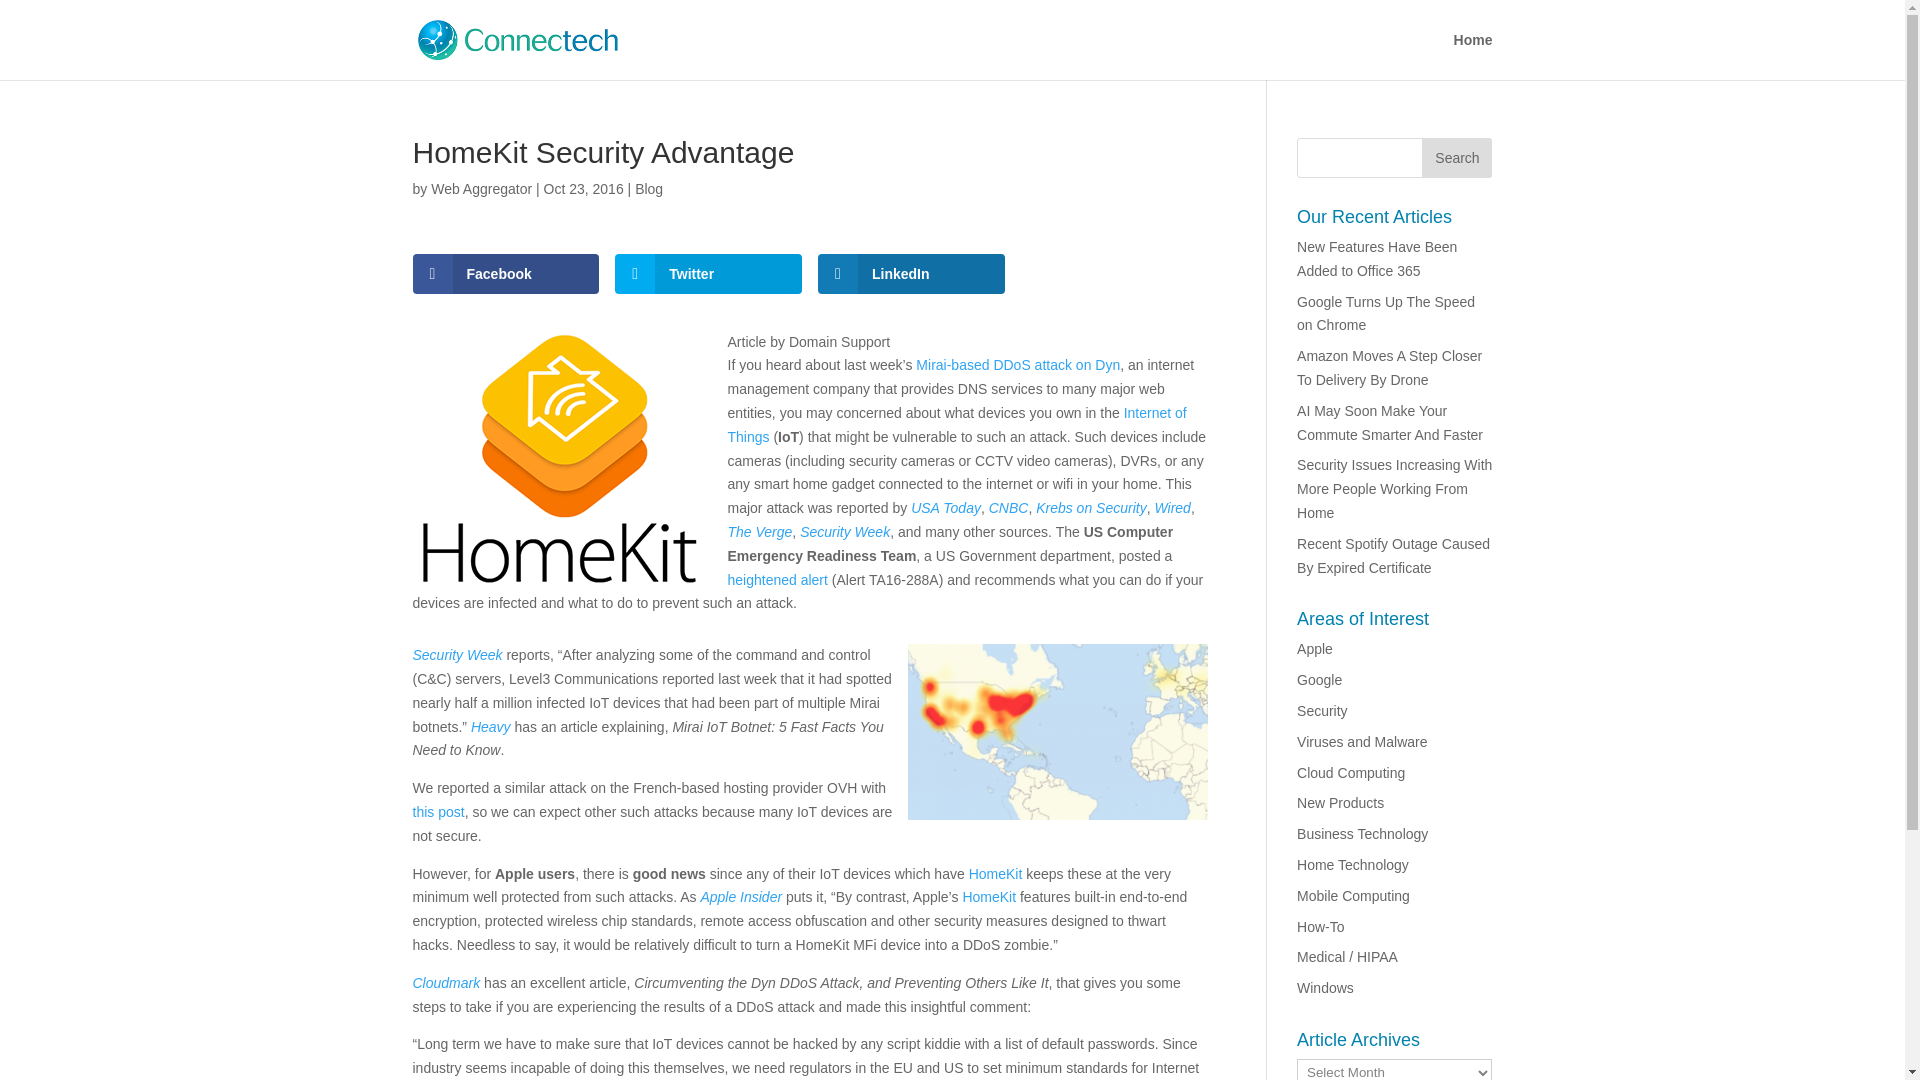 This screenshot has width=1920, height=1080. Describe the element at coordinates (506, 273) in the screenshot. I see `Facebook` at that location.